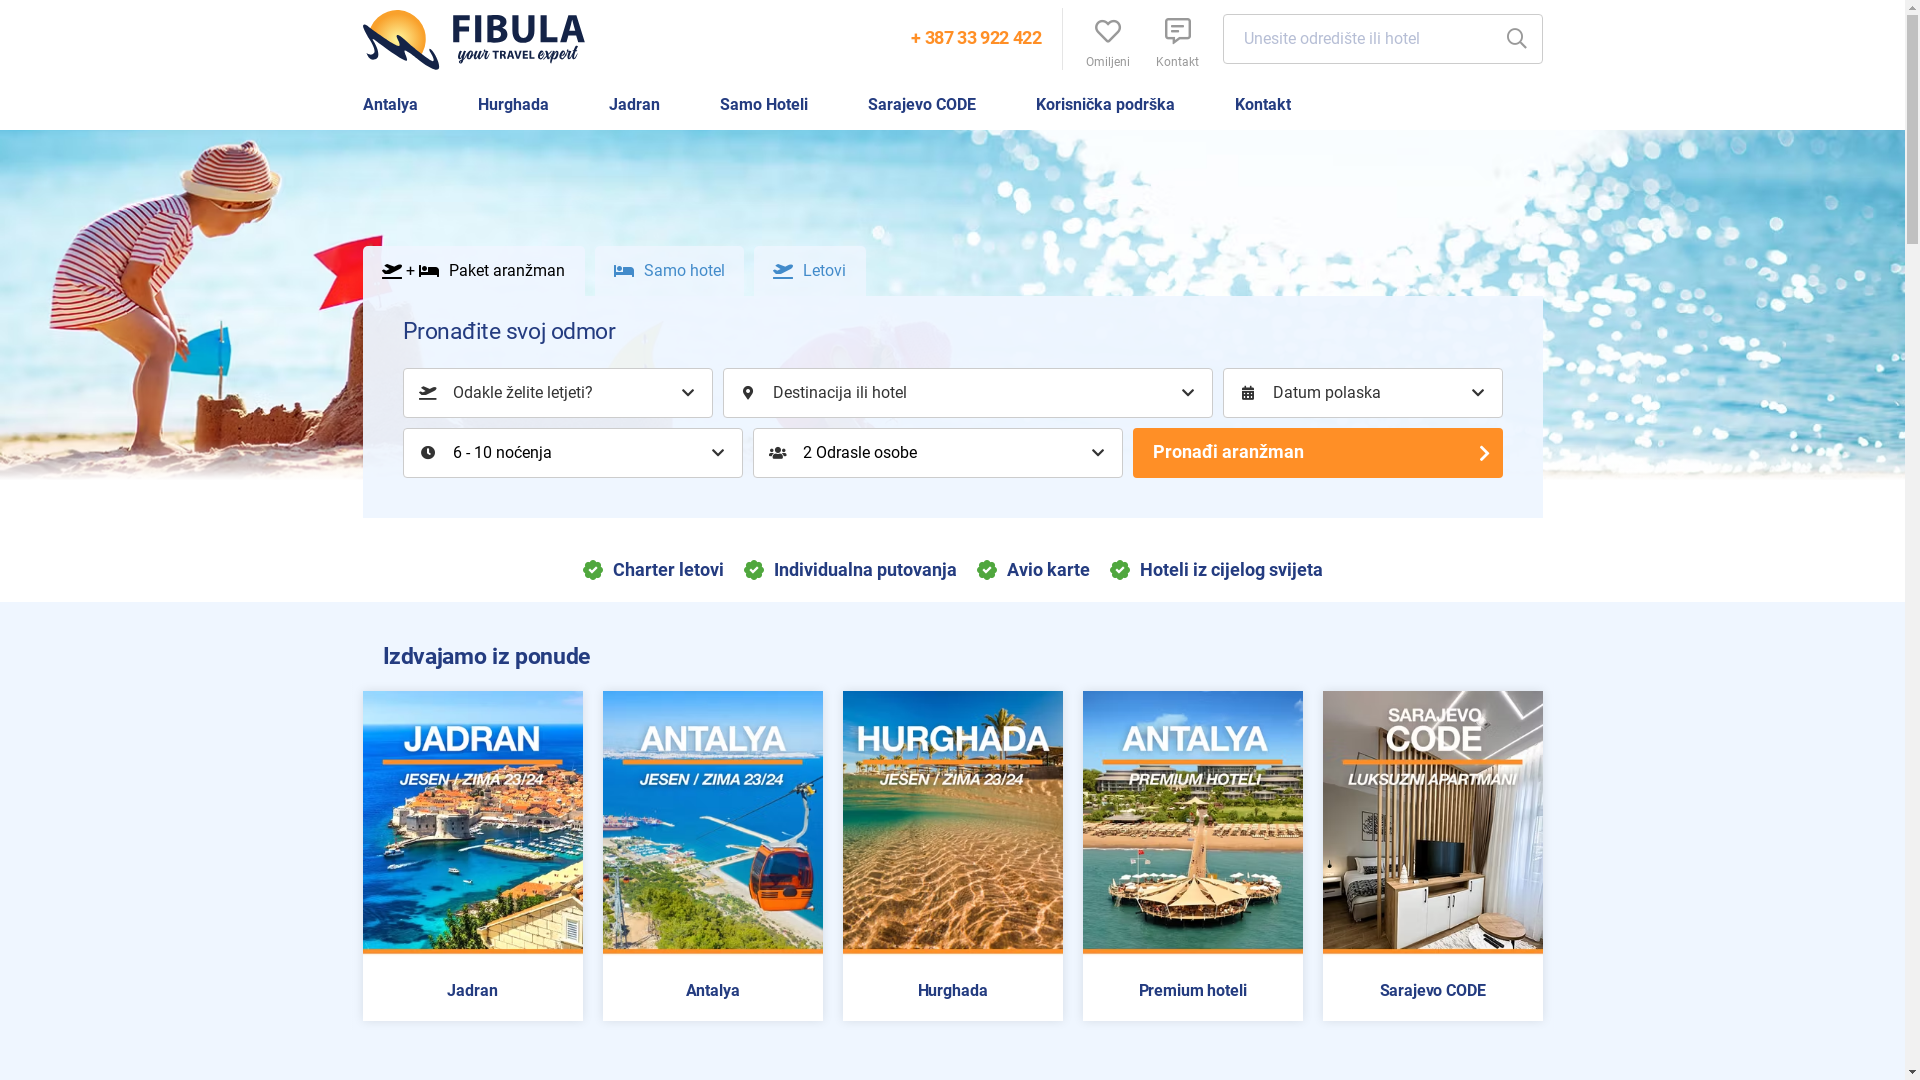 The height and width of the screenshot is (1080, 1920). What do you see at coordinates (482, 40) in the screenshot?
I see `Fibula` at bounding box center [482, 40].